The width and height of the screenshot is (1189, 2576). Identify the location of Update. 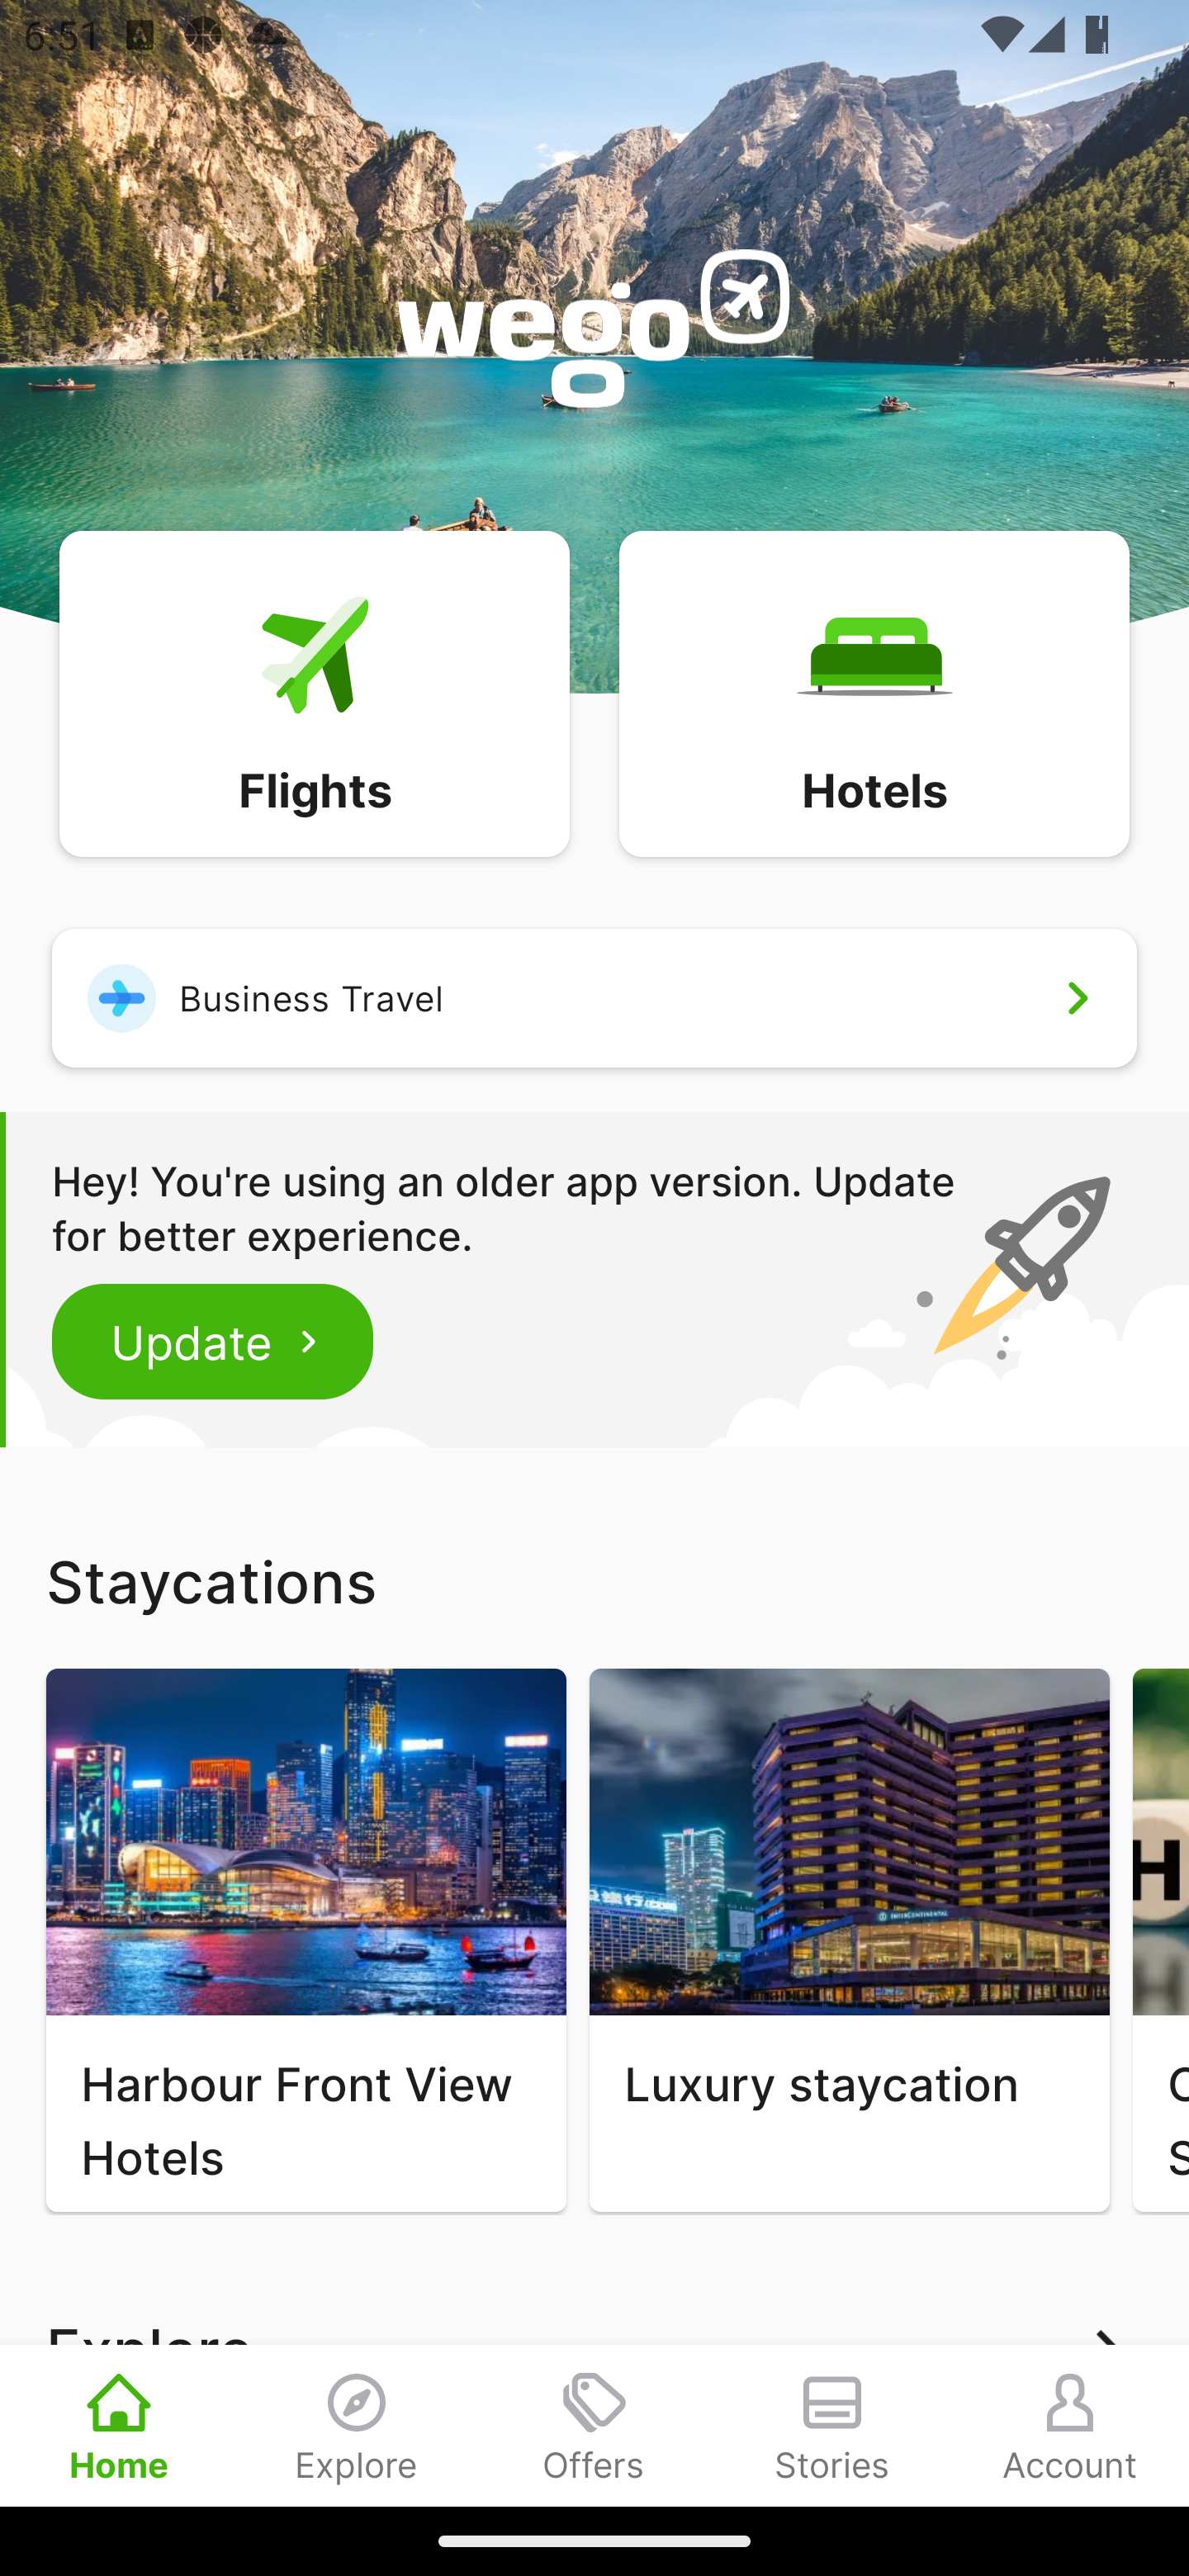
(213, 1341).